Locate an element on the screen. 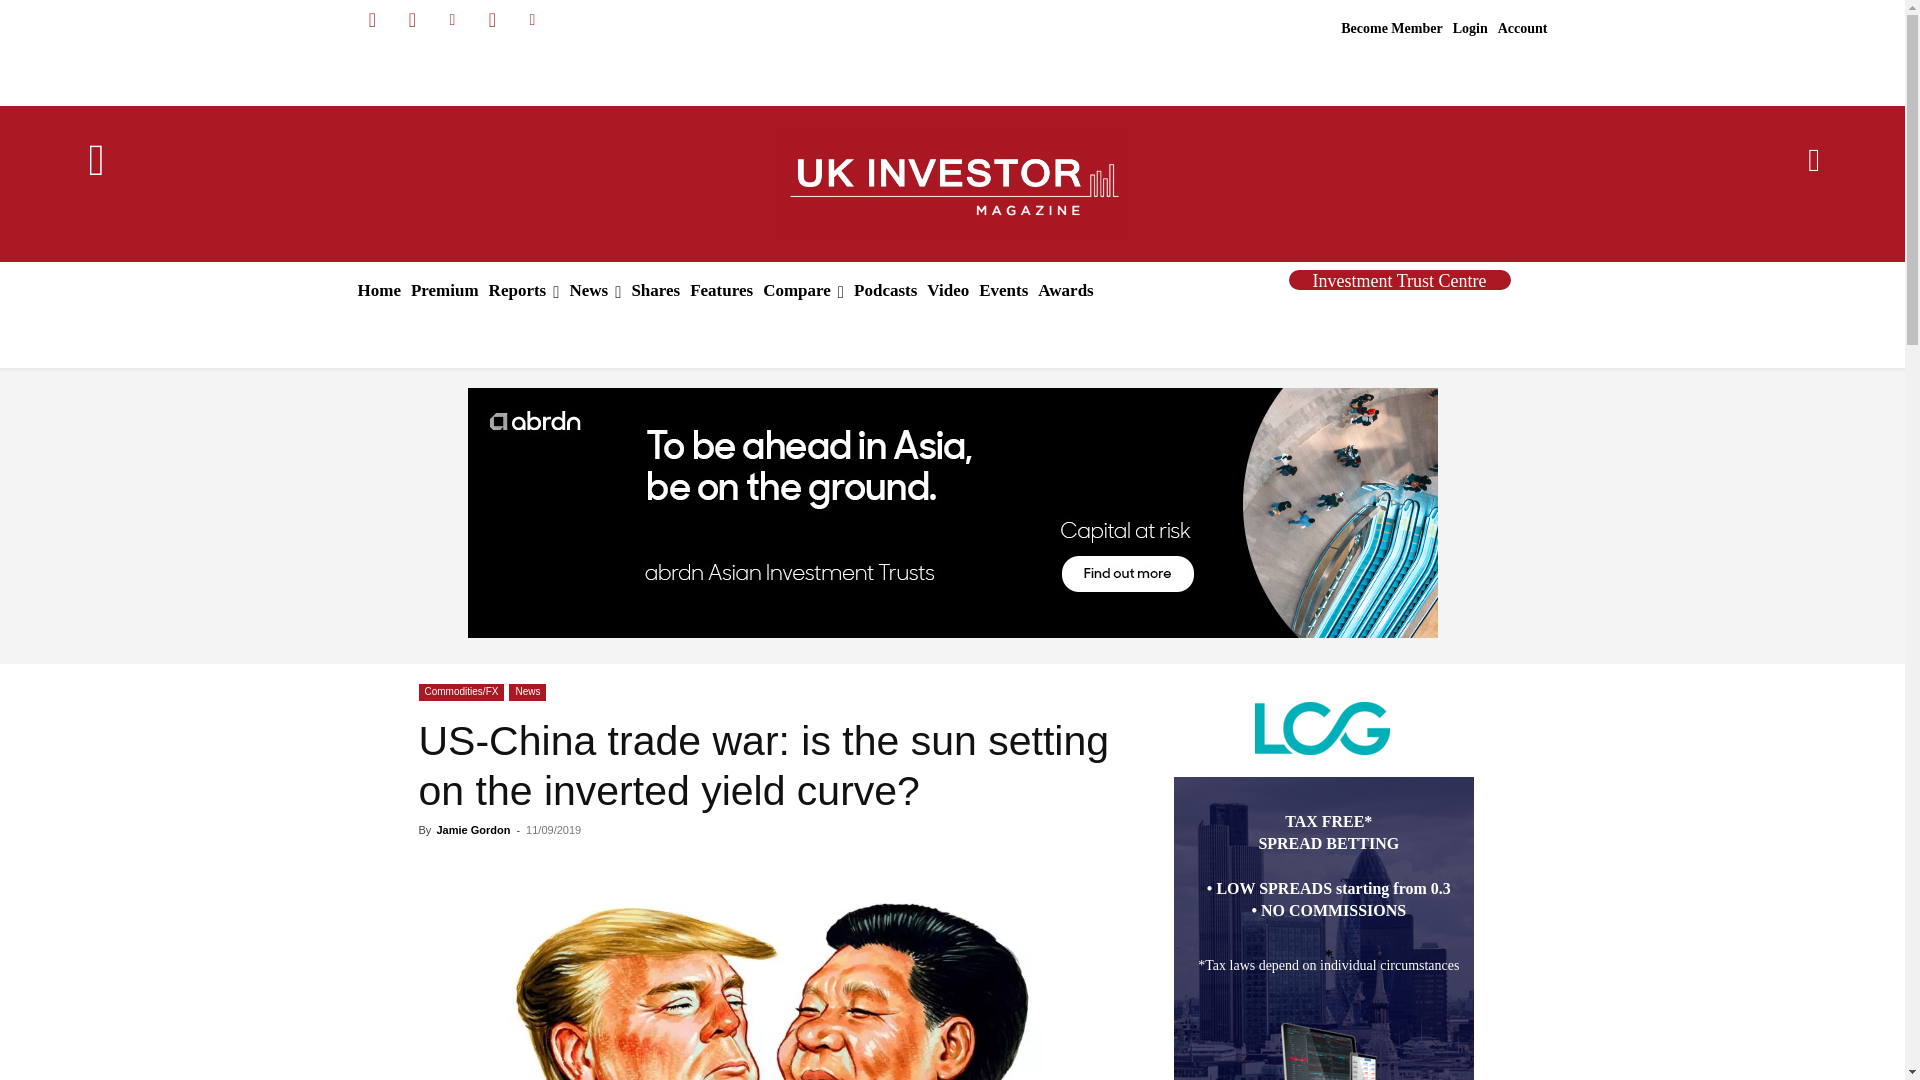  Account is located at coordinates (1523, 29).